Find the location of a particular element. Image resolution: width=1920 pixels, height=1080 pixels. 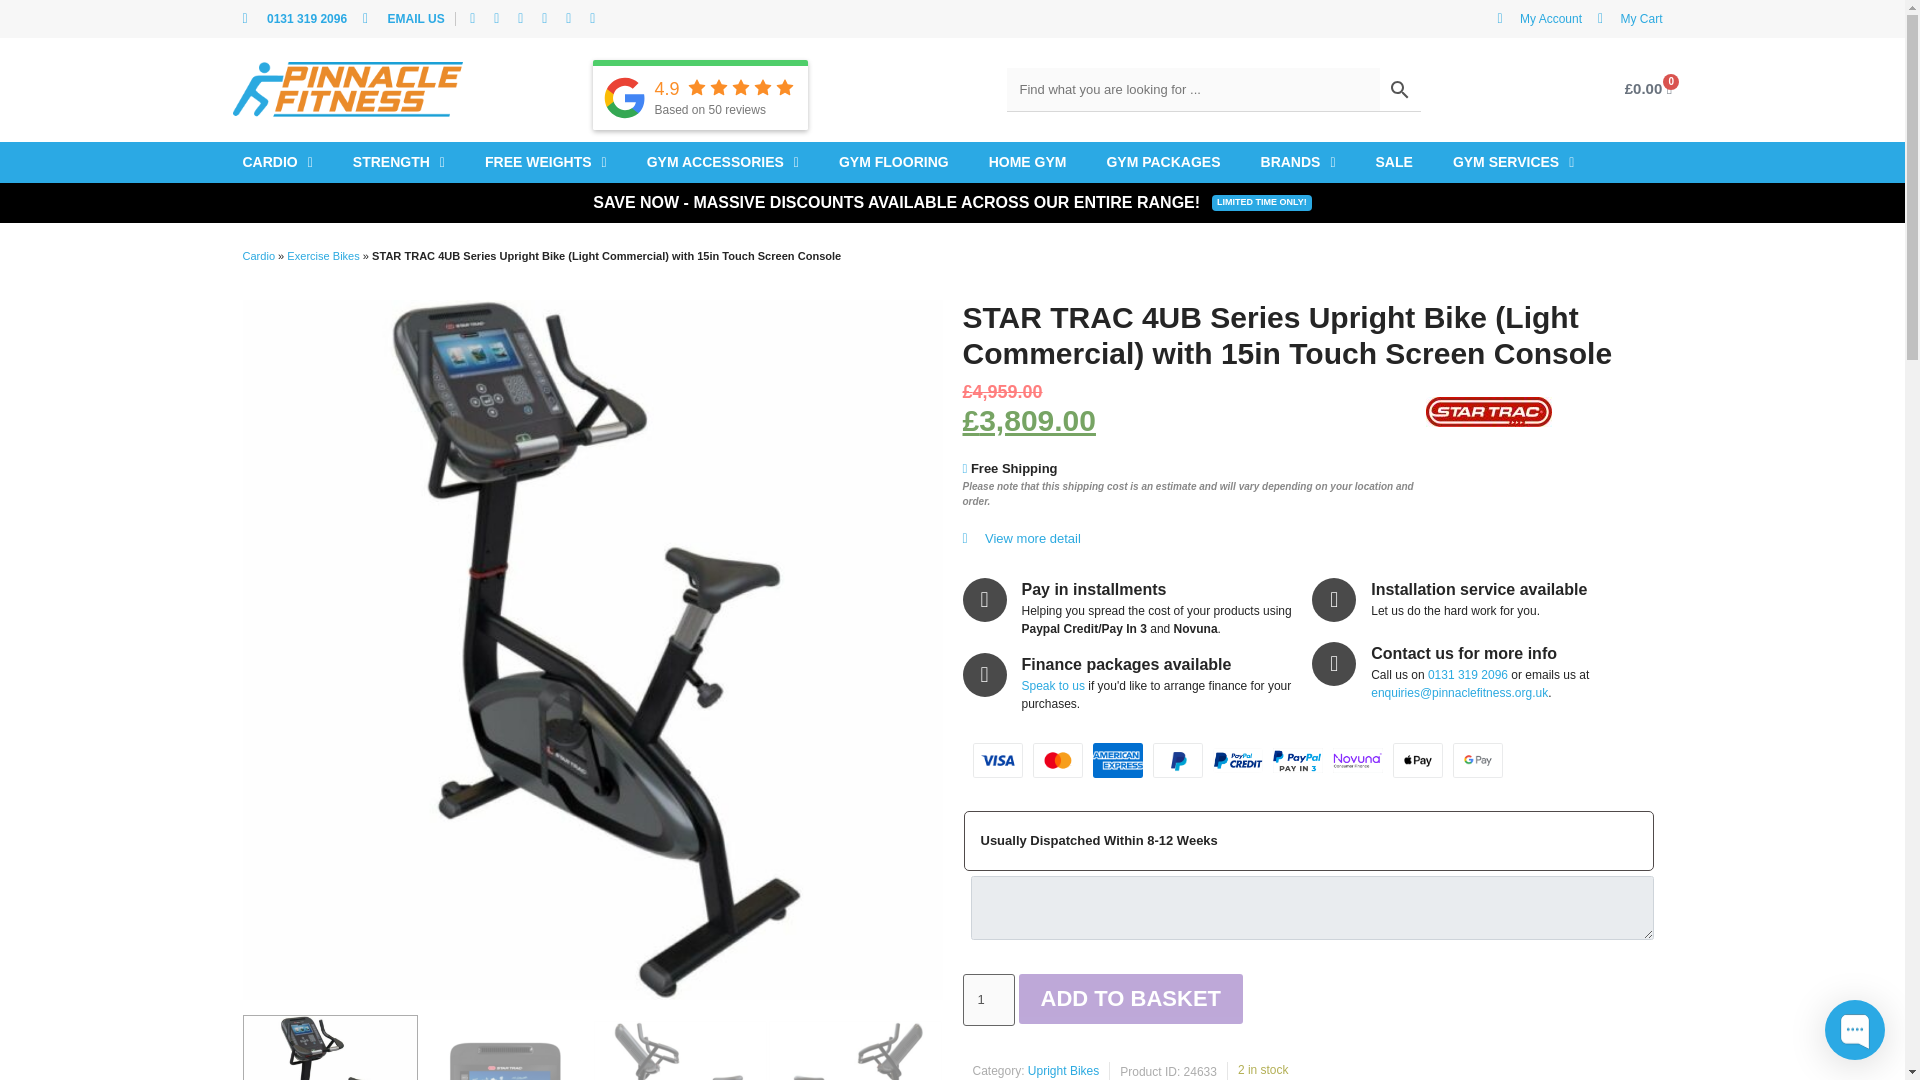

EMAIL US is located at coordinates (404, 18).